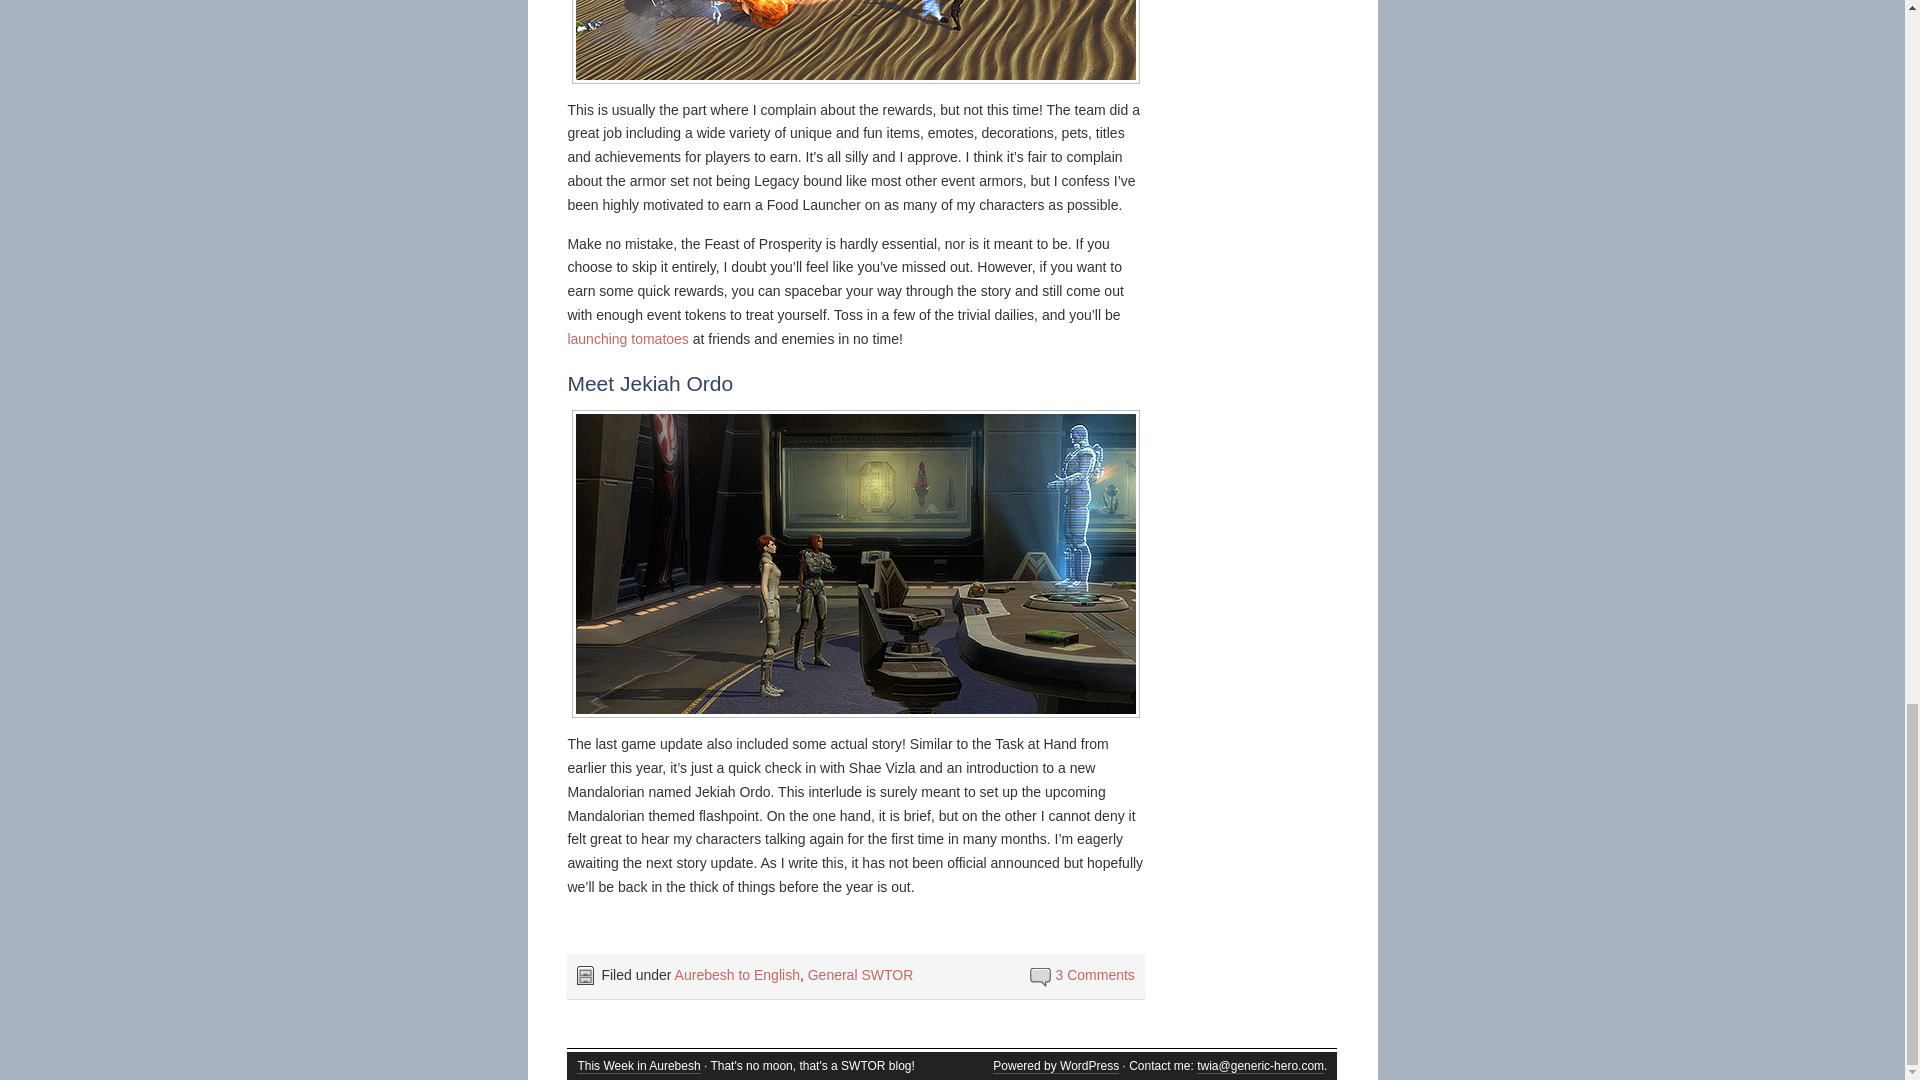 The image size is (1920, 1080). What do you see at coordinates (638, 1066) in the screenshot?
I see `This Week in Aurebesh` at bounding box center [638, 1066].